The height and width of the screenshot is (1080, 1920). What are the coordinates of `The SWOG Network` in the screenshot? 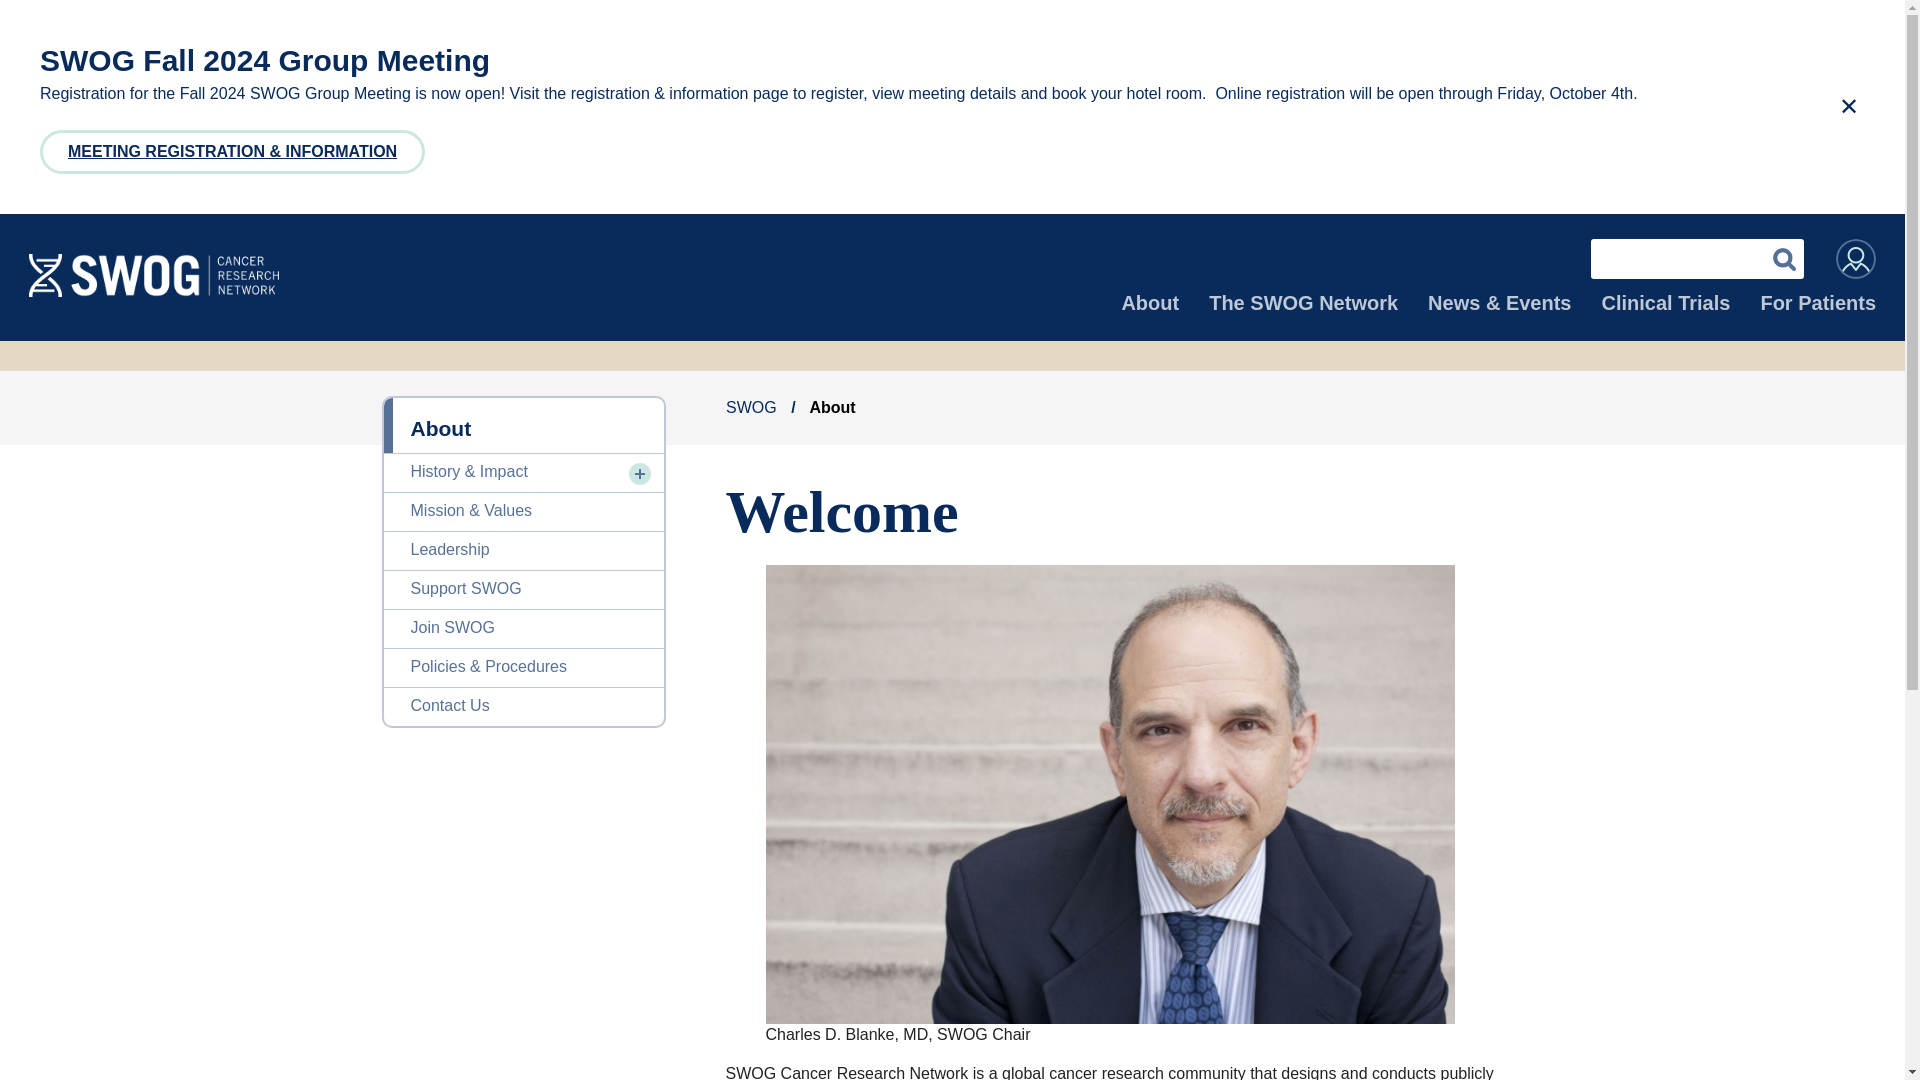 It's located at (1303, 314).